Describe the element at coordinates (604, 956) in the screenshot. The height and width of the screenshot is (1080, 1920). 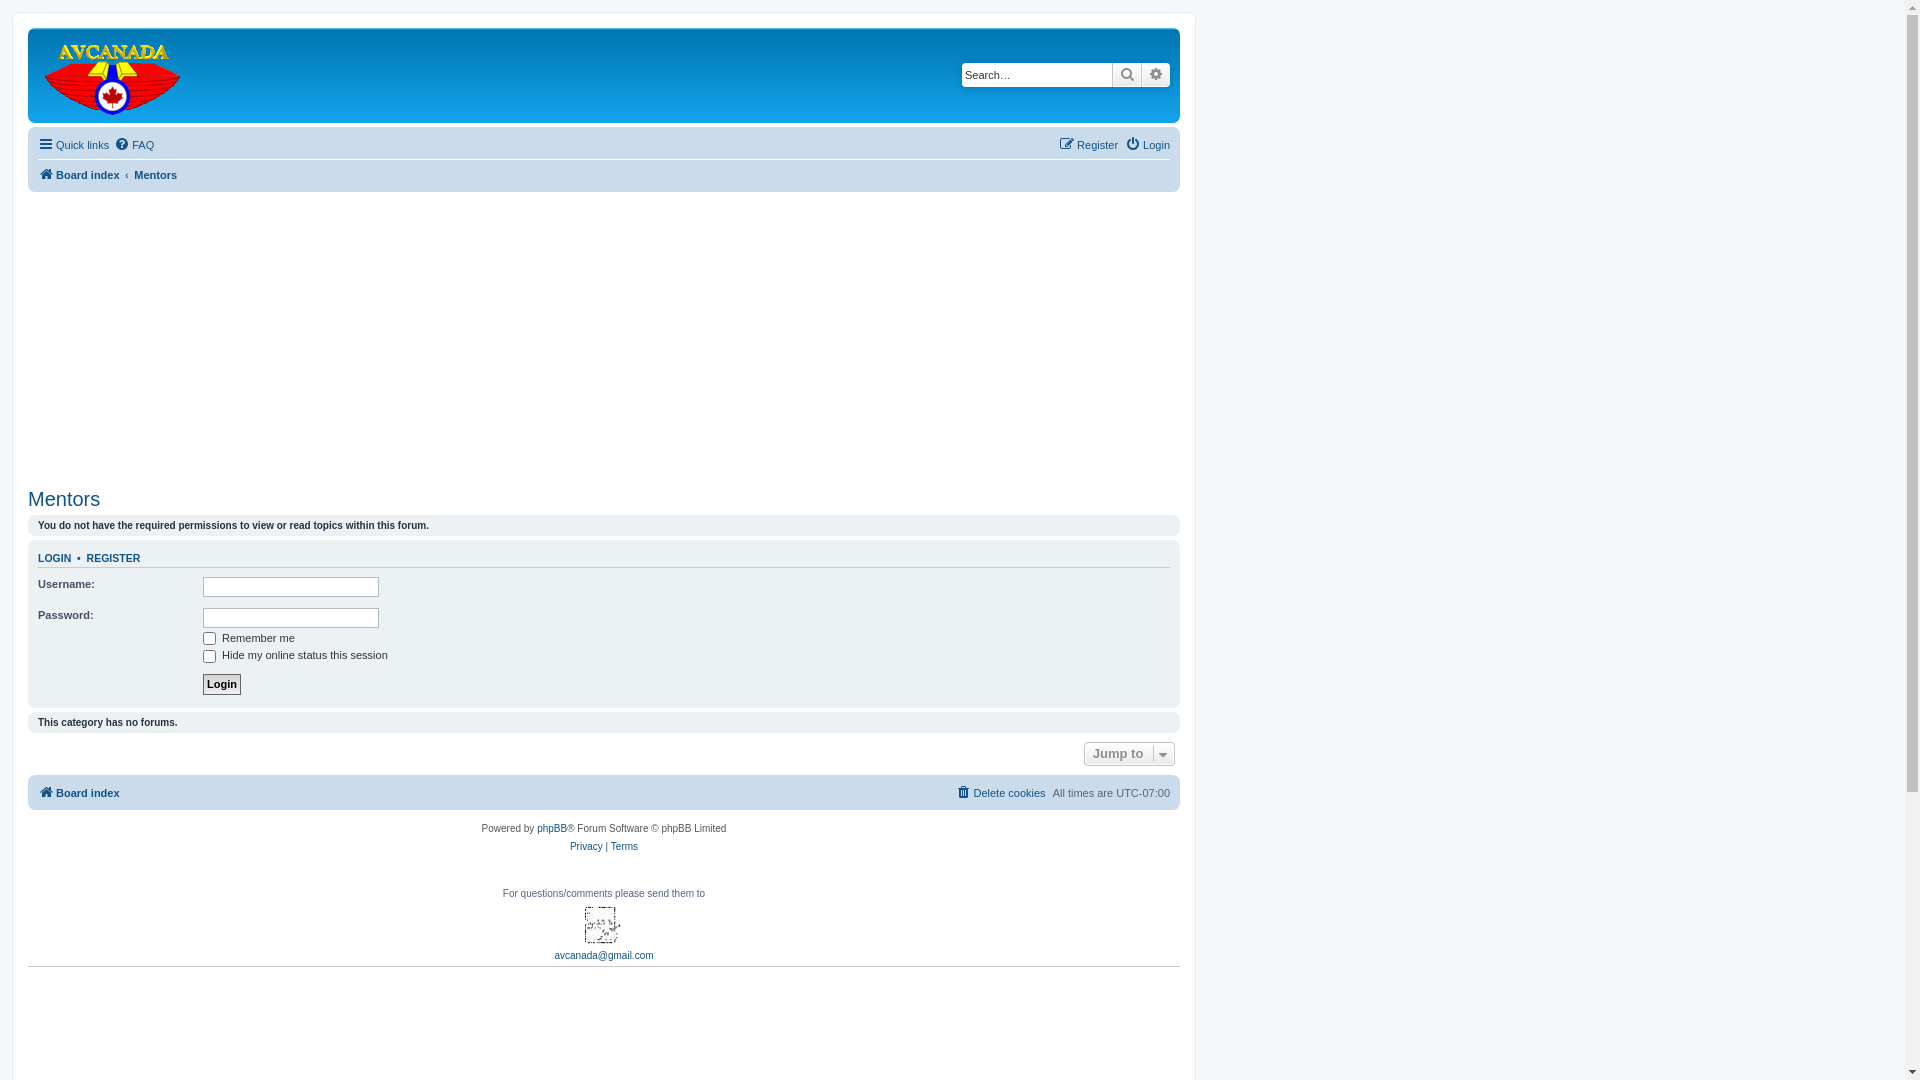
I see `avcanada@gmail.com` at that location.